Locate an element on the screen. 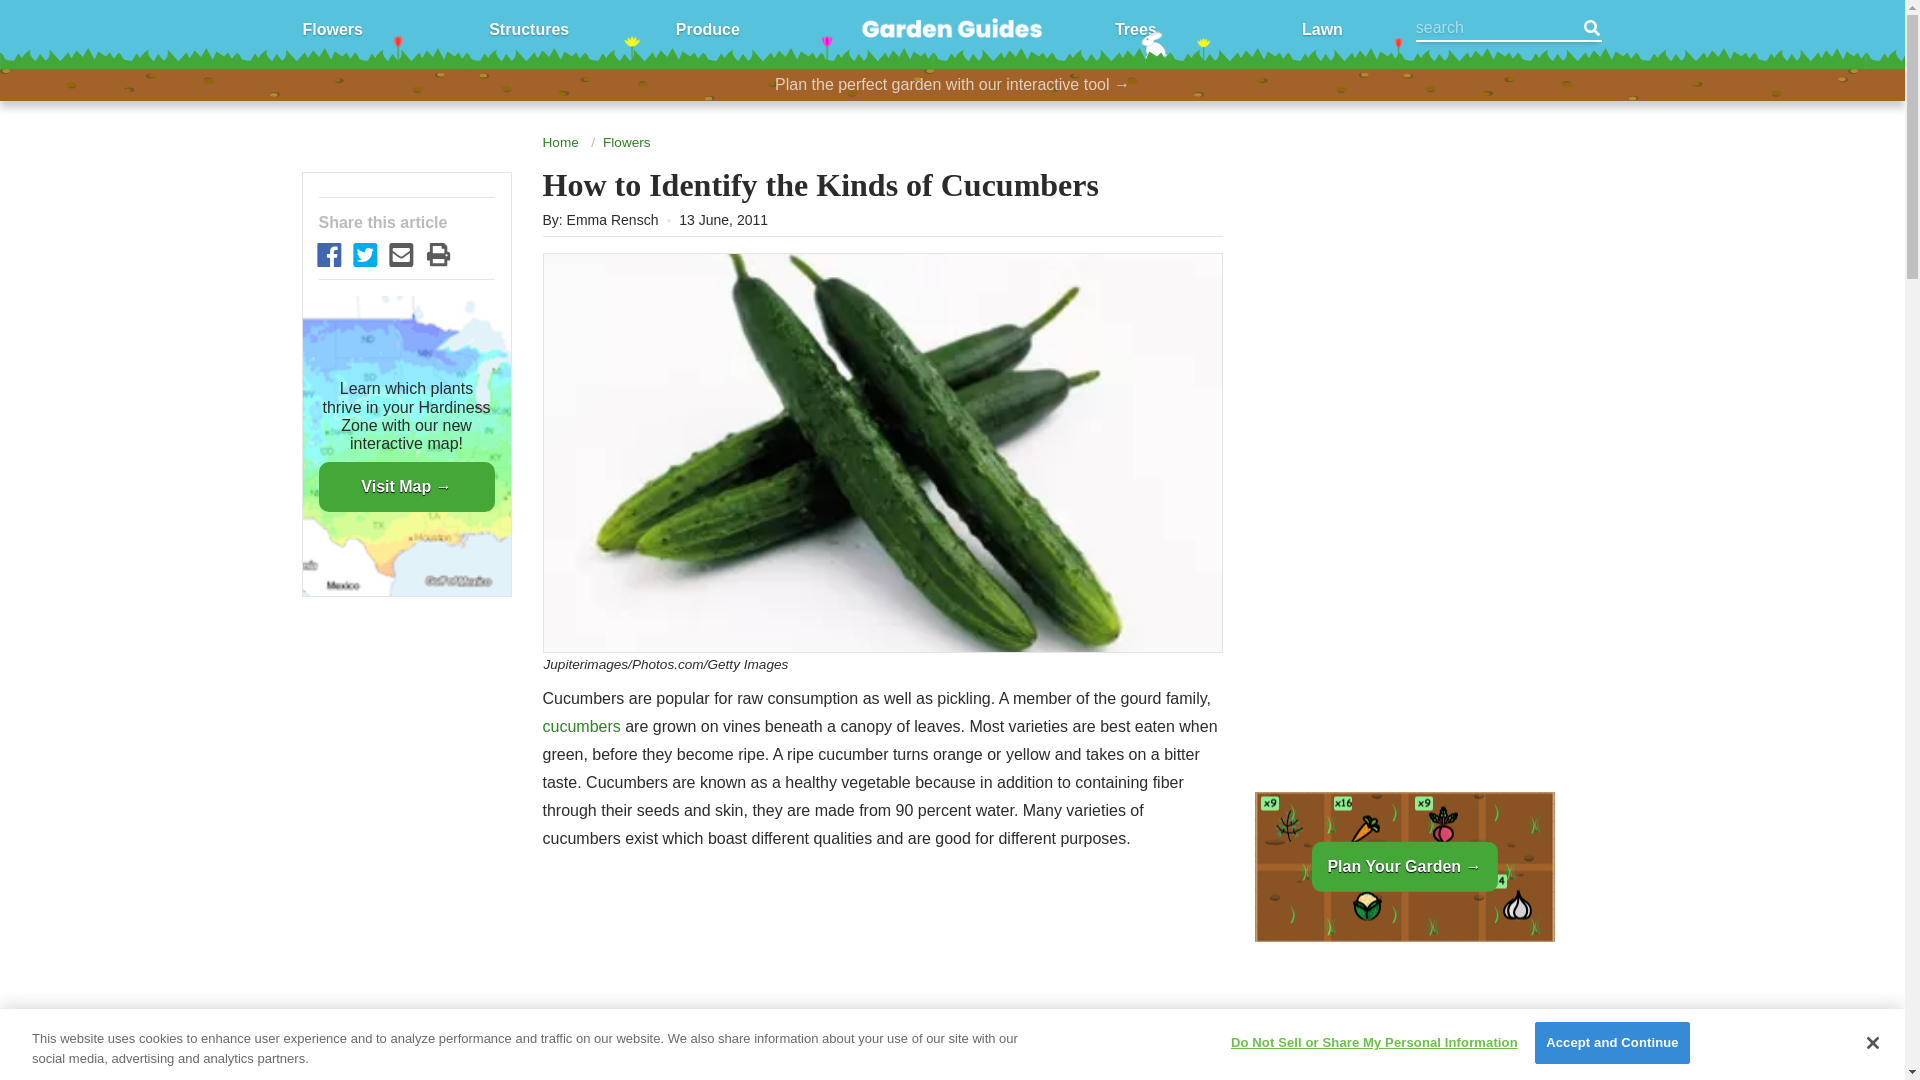 The width and height of the screenshot is (1920, 1080). Produce is located at coordinates (707, 28).